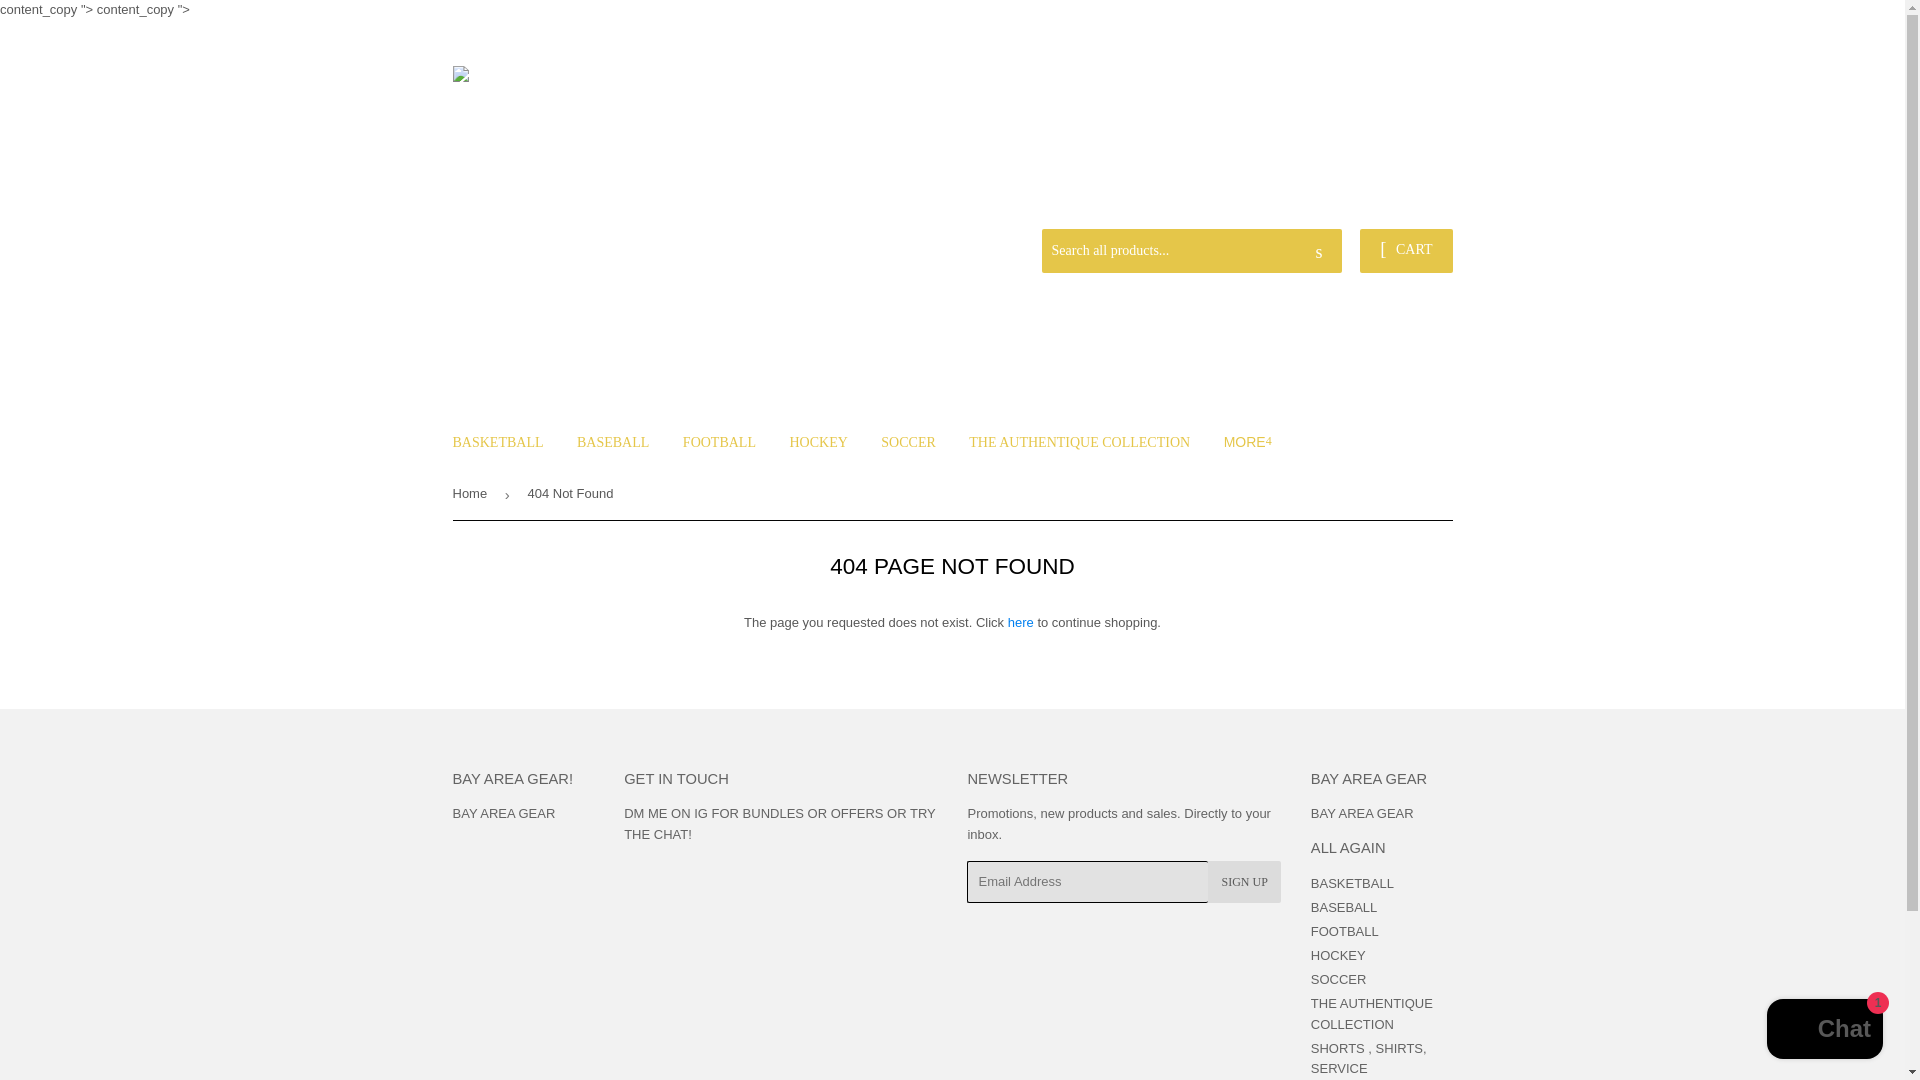 The image size is (1920, 1080). What do you see at coordinates (1310, 203) in the screenshot?
I see `Sign in` at bounding box center [1310, 203].